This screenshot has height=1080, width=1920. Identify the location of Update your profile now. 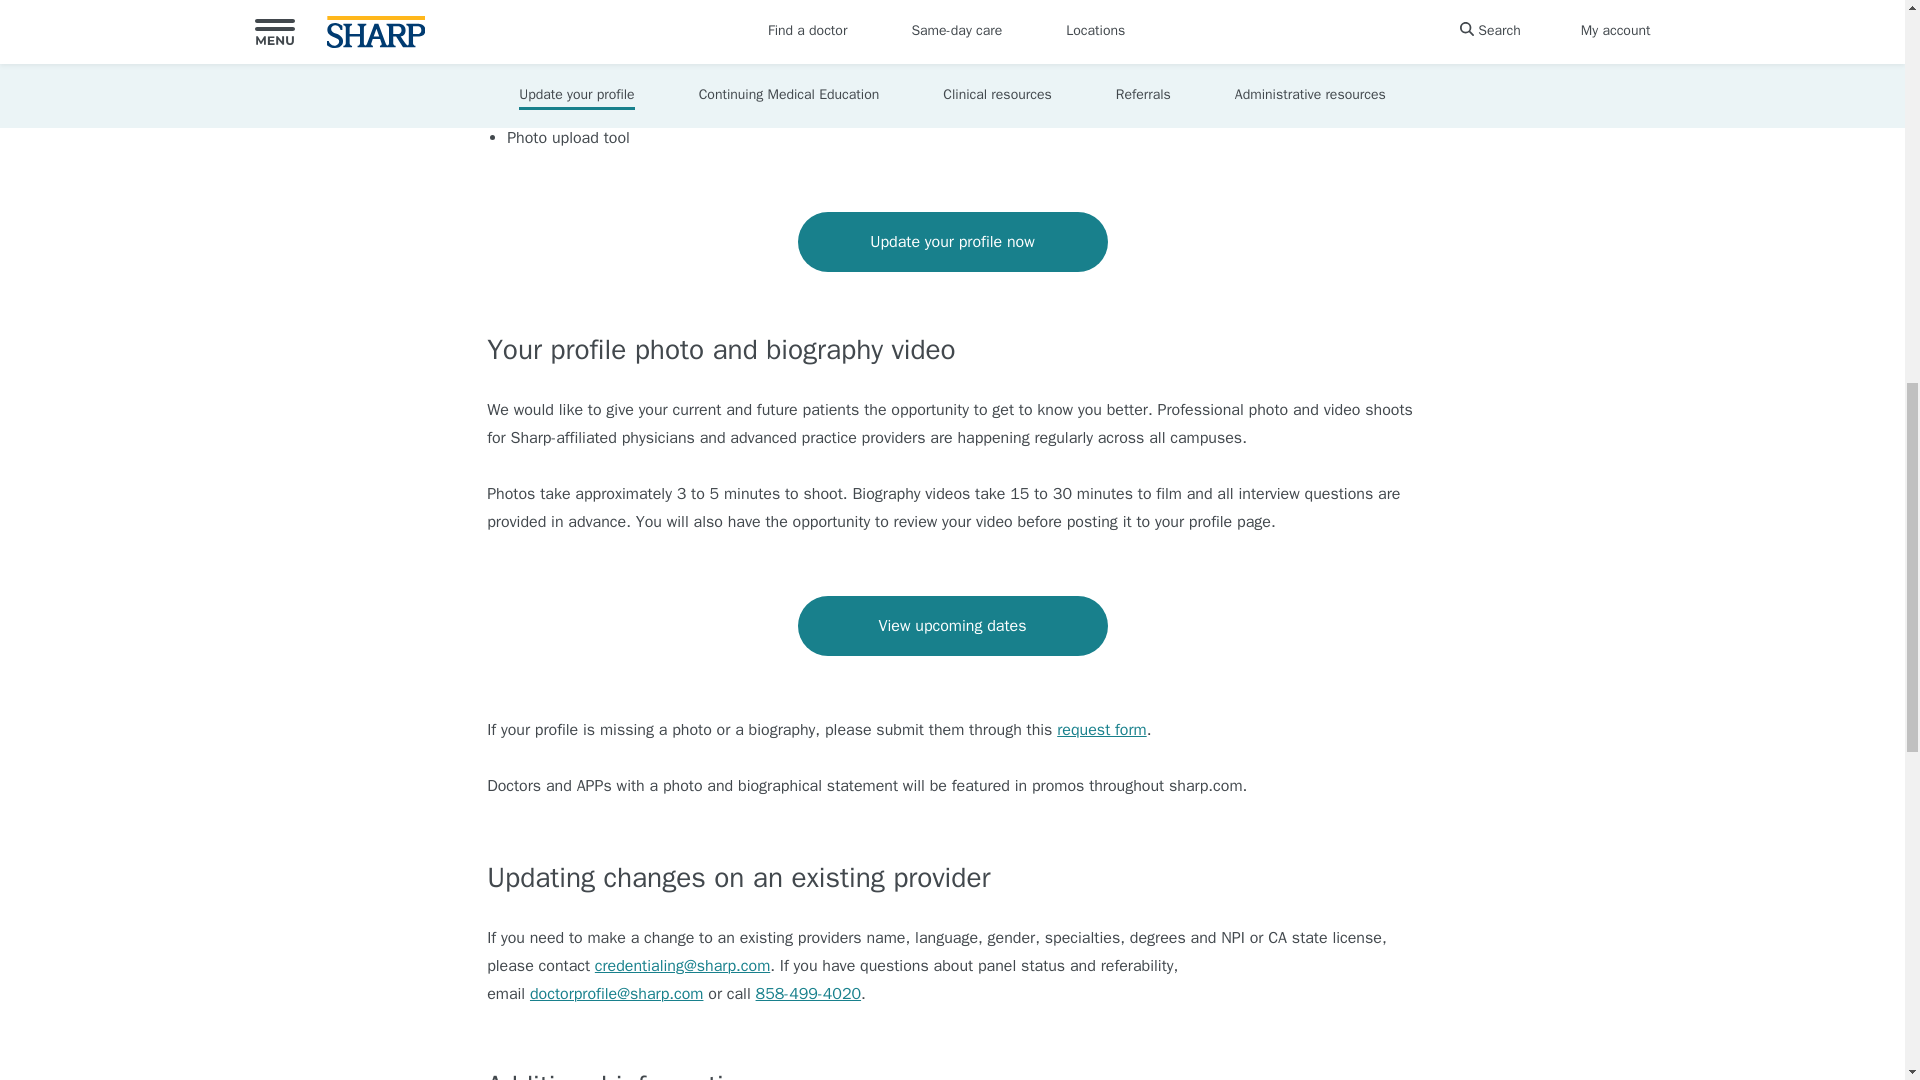
(952, 242).